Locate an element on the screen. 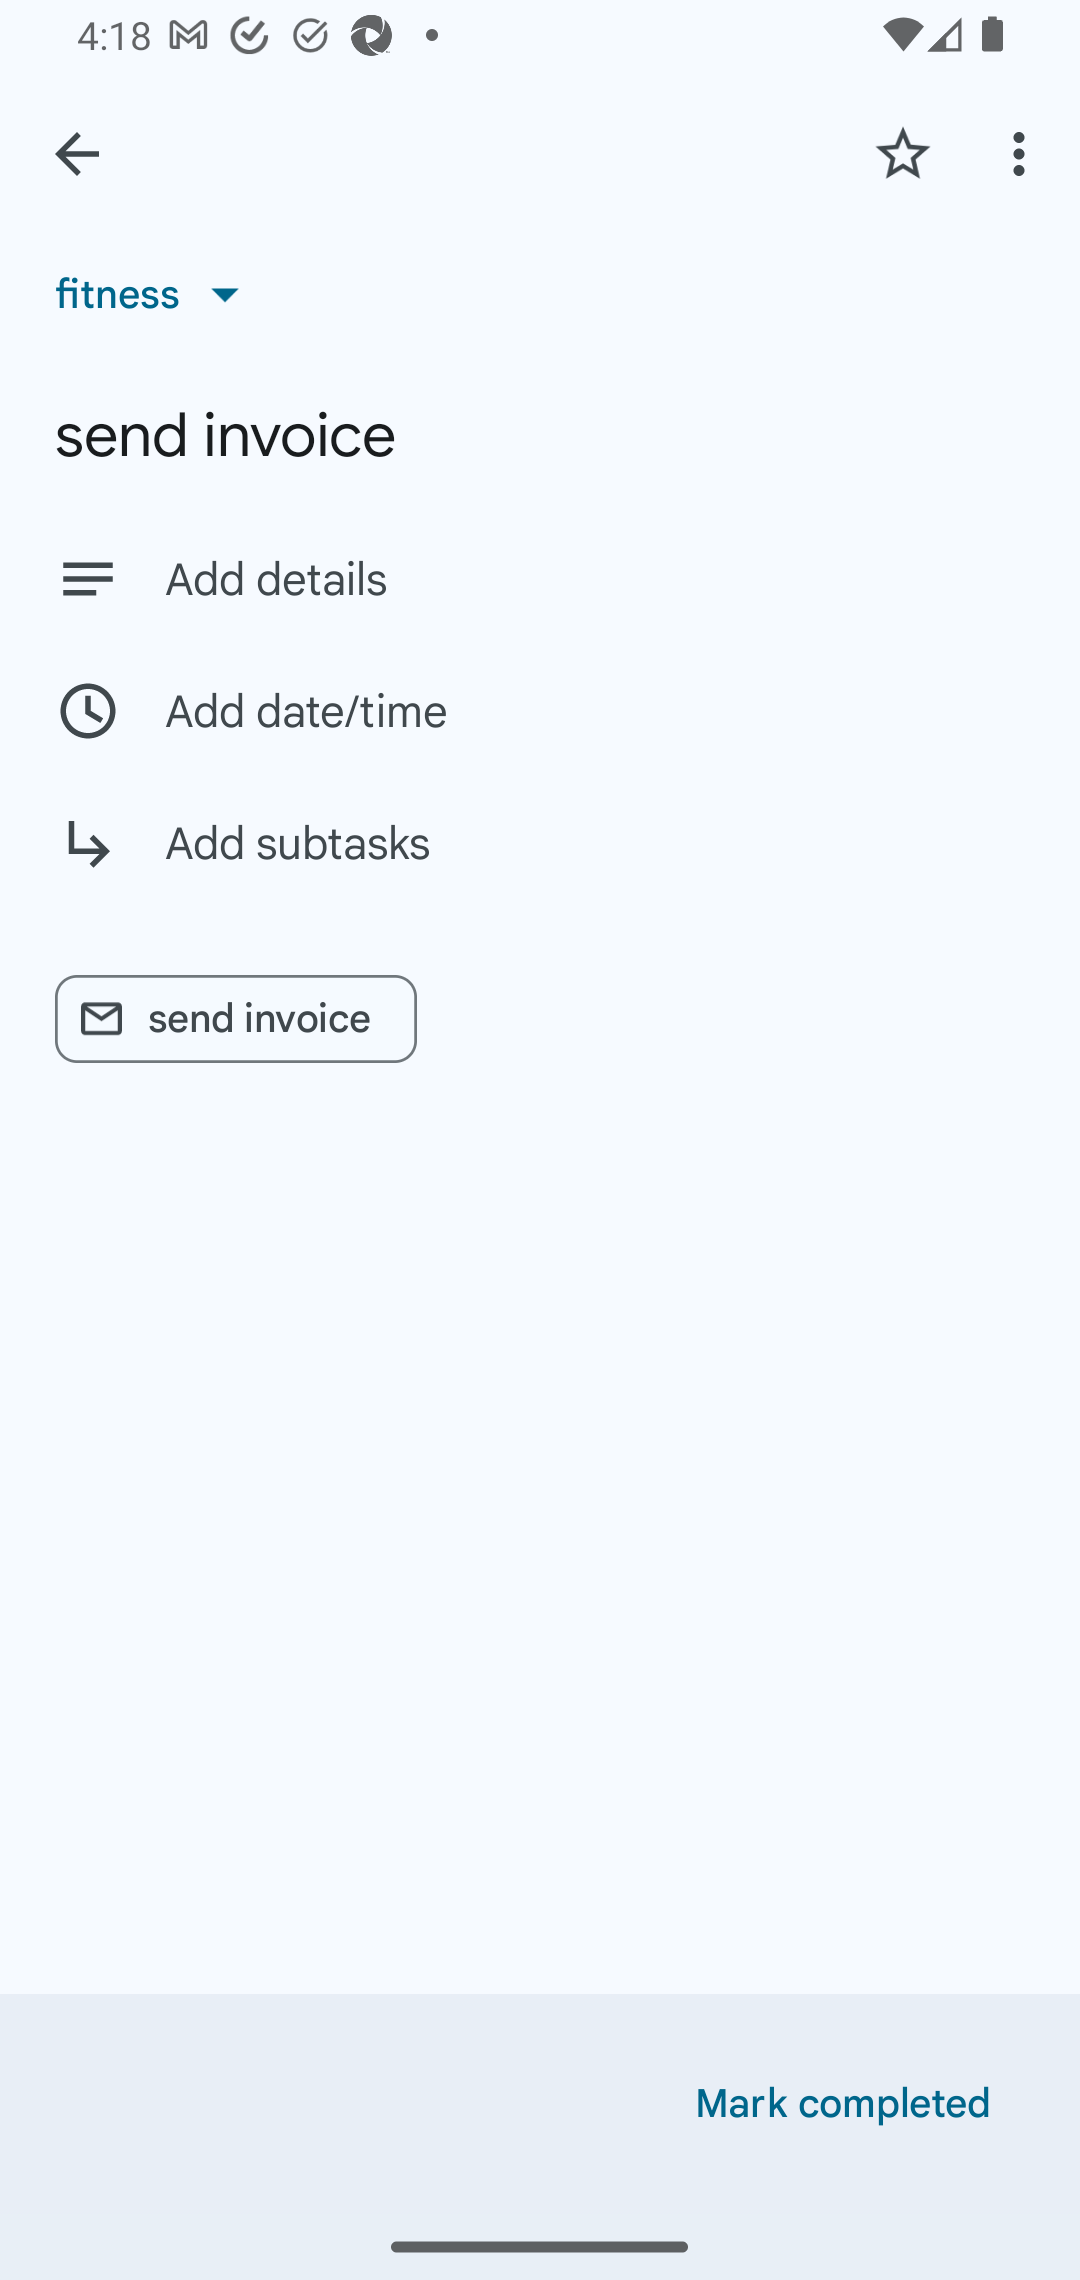 Image resolution: width=1080 pixels, height=2280 pixels. Back is located at coordinates (77, 154).